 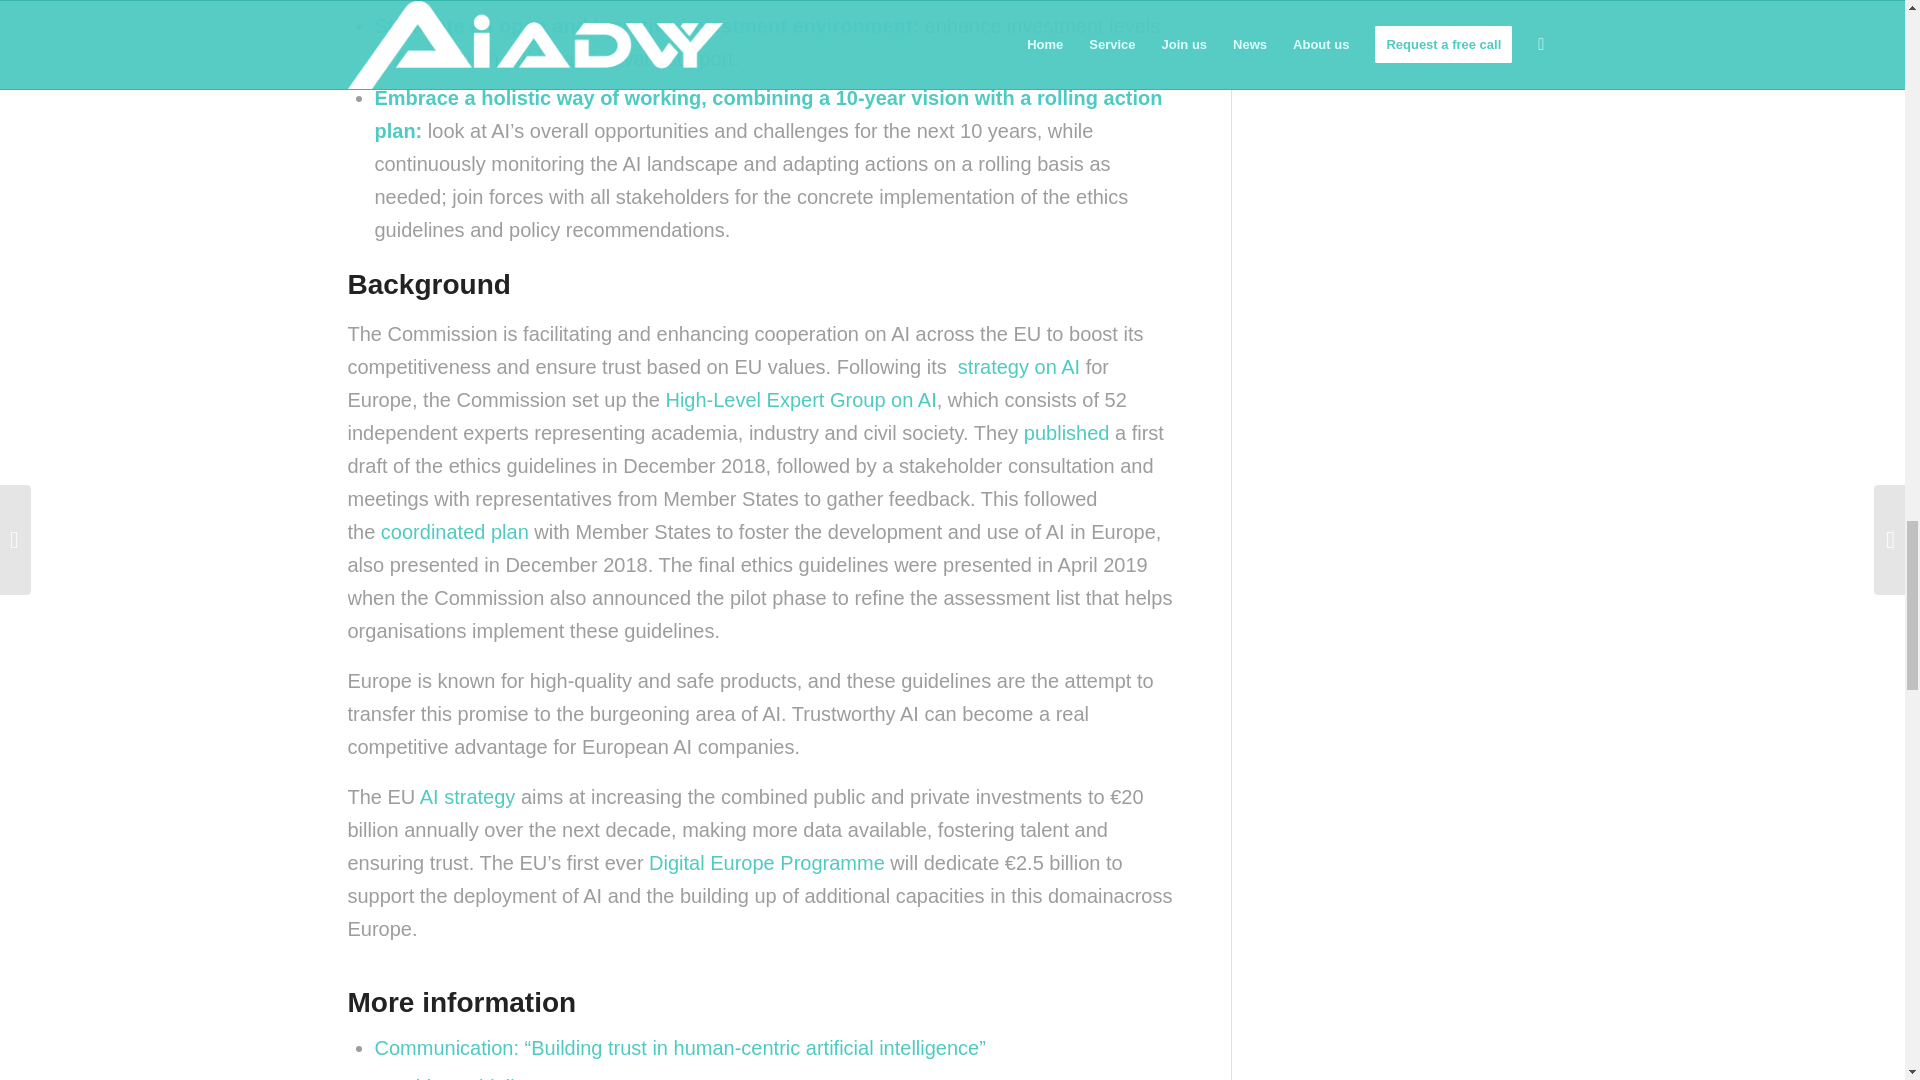 I want to click on Digital Europe Programme, so click(x=766, y=862).